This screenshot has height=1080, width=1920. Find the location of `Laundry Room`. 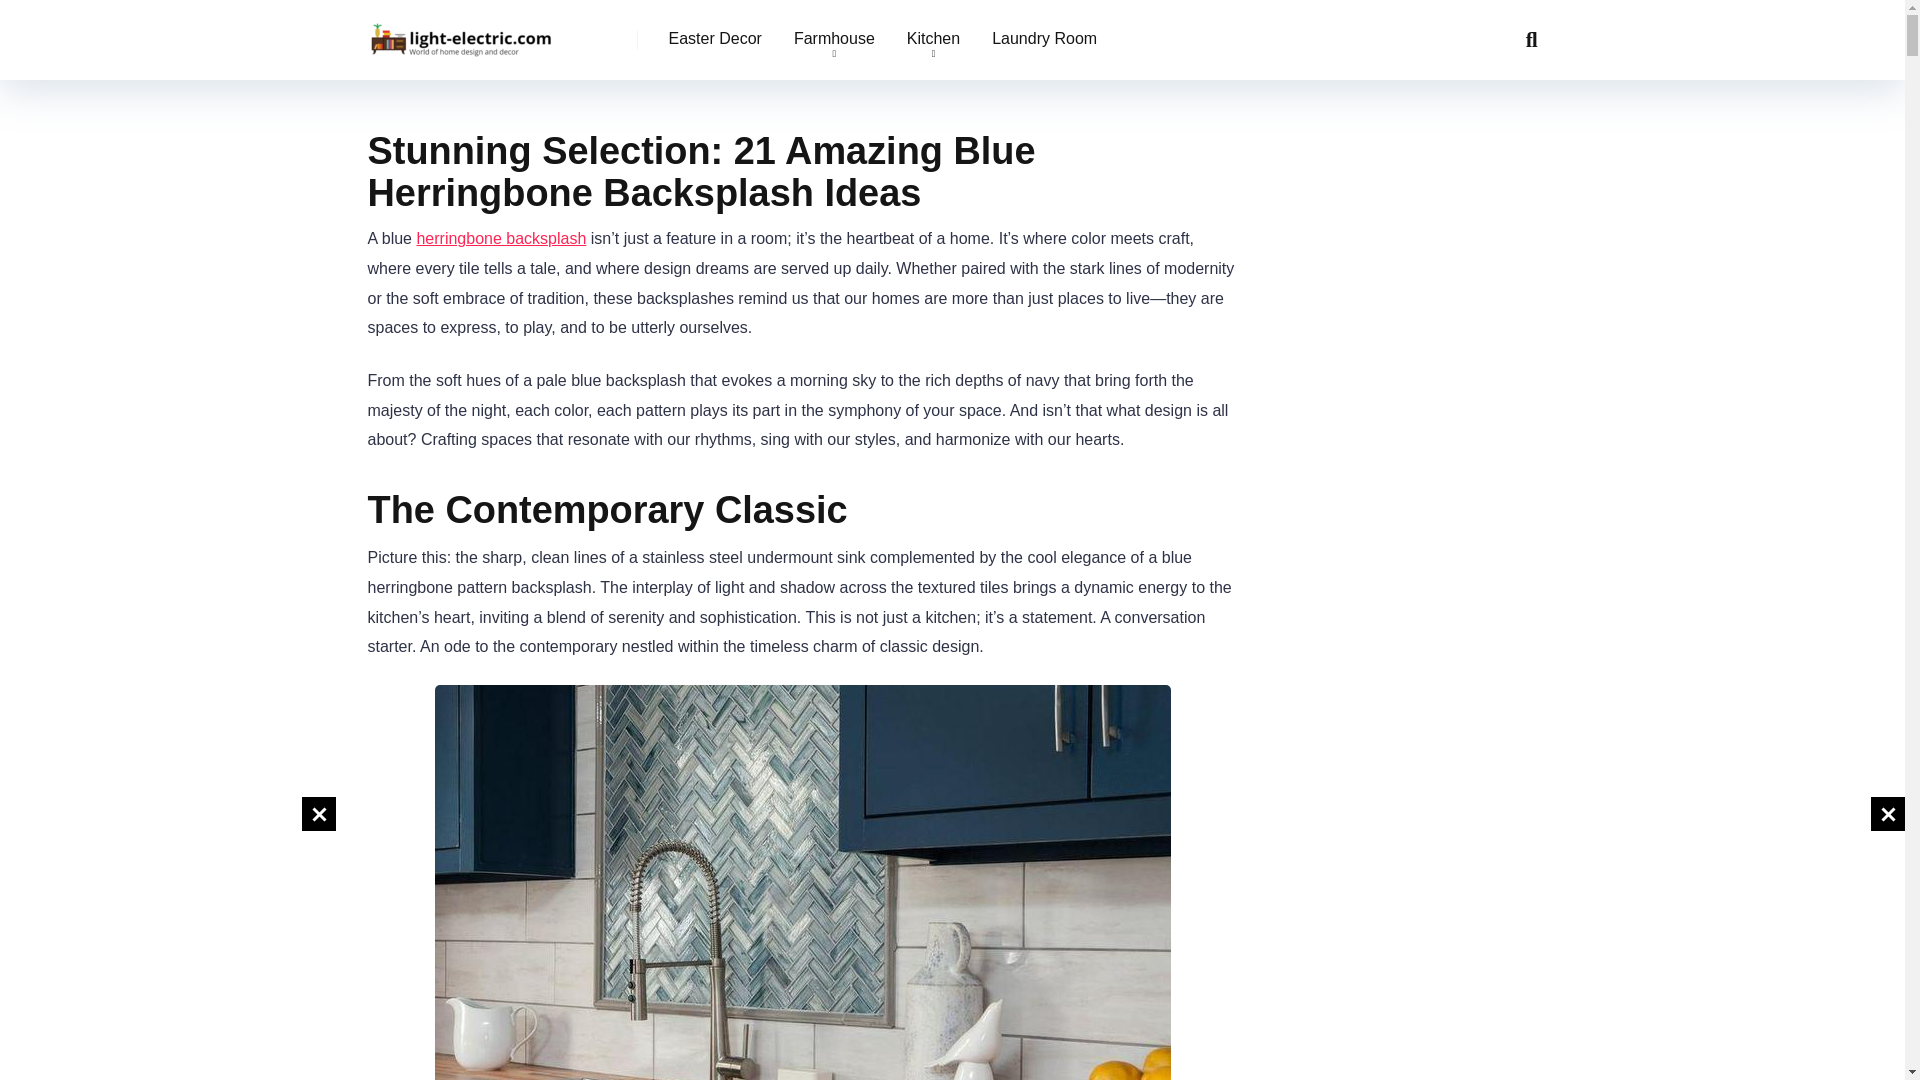

Laundry Room is located at coordinates (1044, 40).